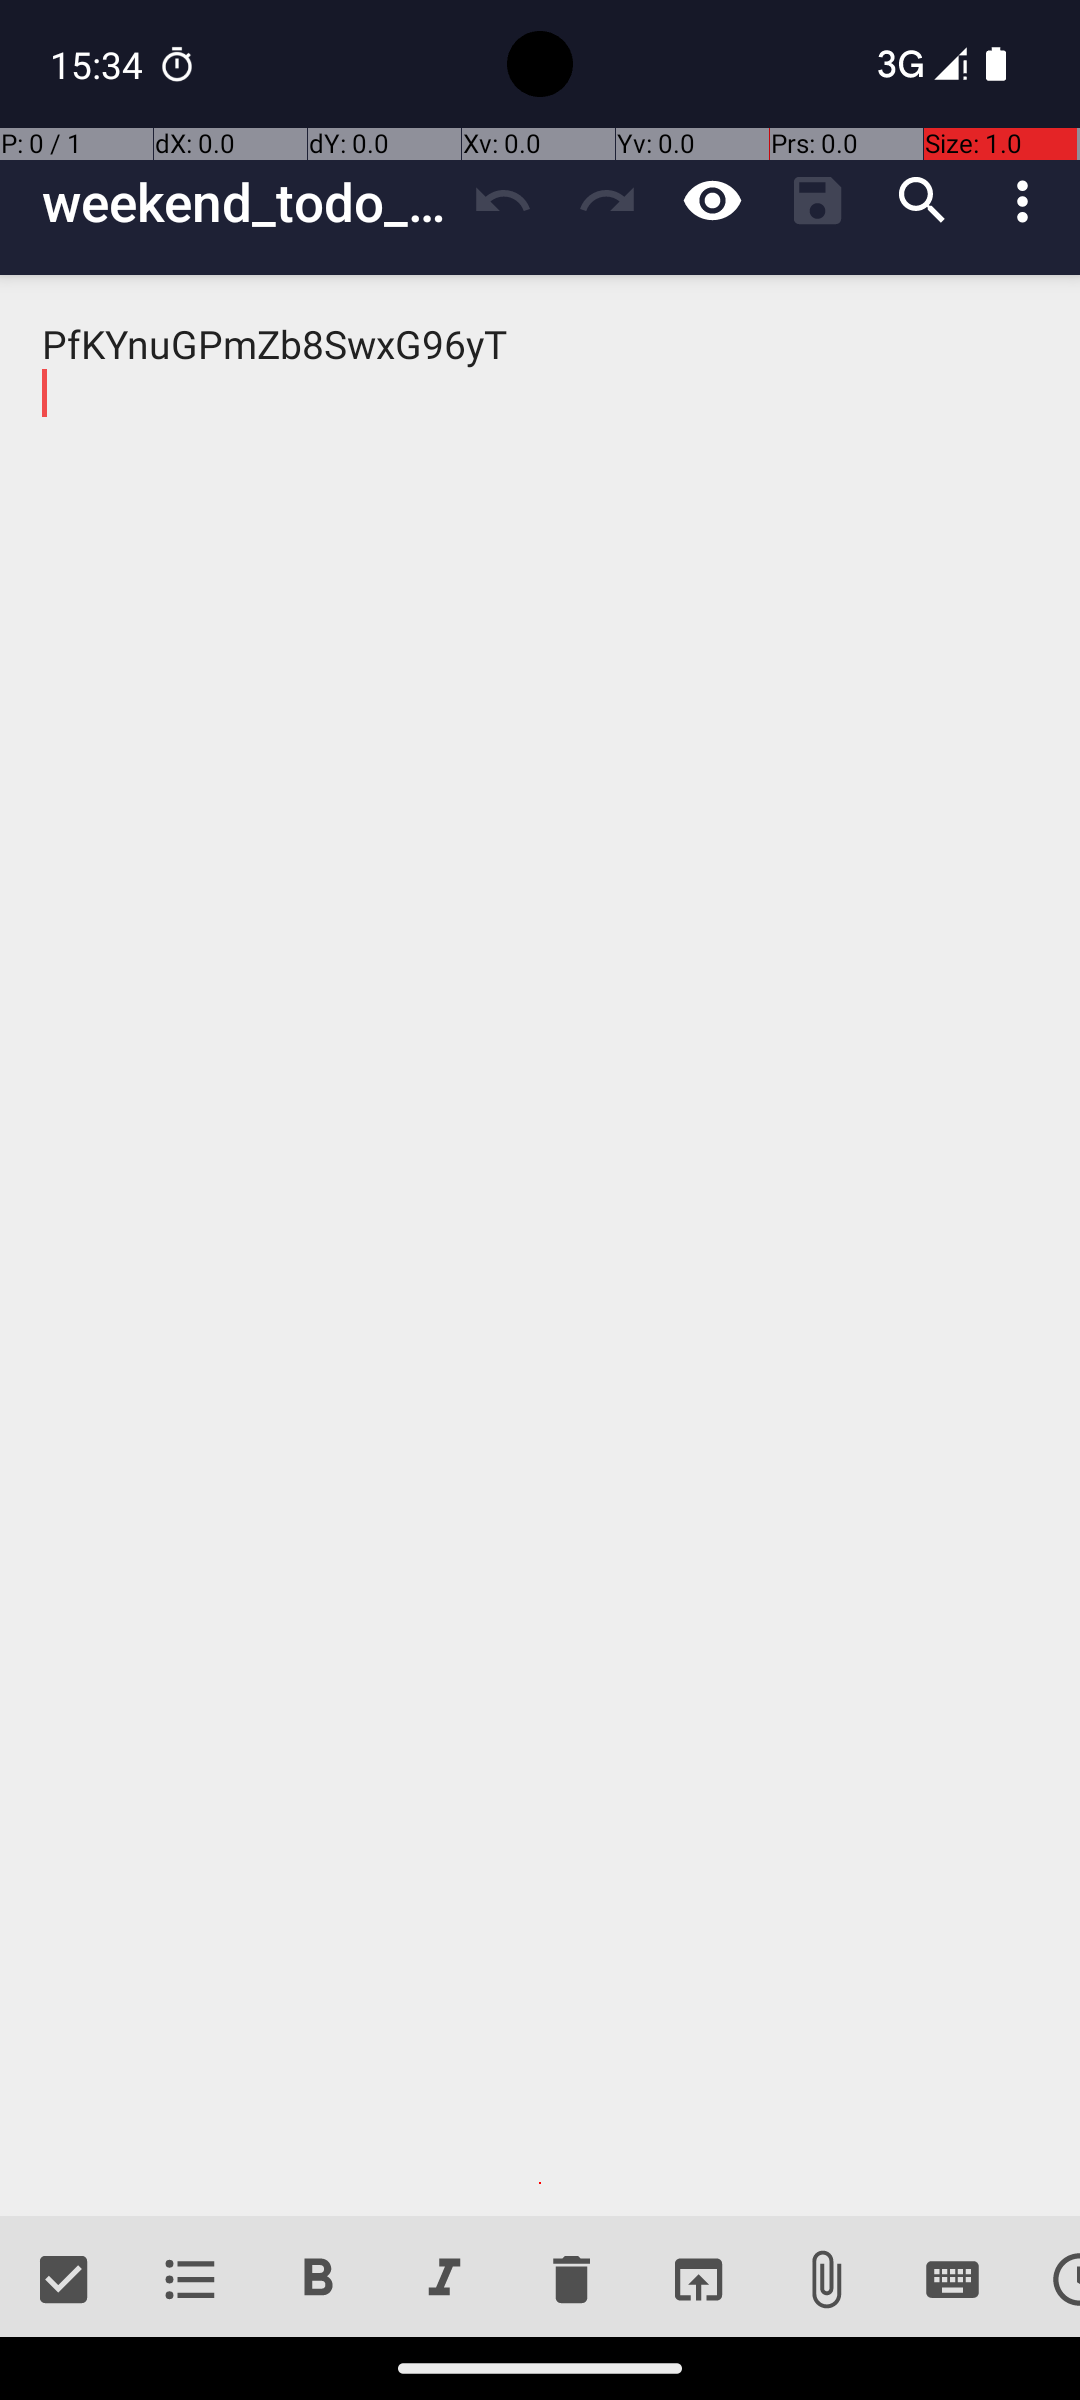 The height and width of the screenshot is (2400, 1080). What do you see at coordinates (540, 1246) in the screenshot?
I see `PfKYnuGPmZb8SwxG96yT
` at bounding box center [540, 1246].